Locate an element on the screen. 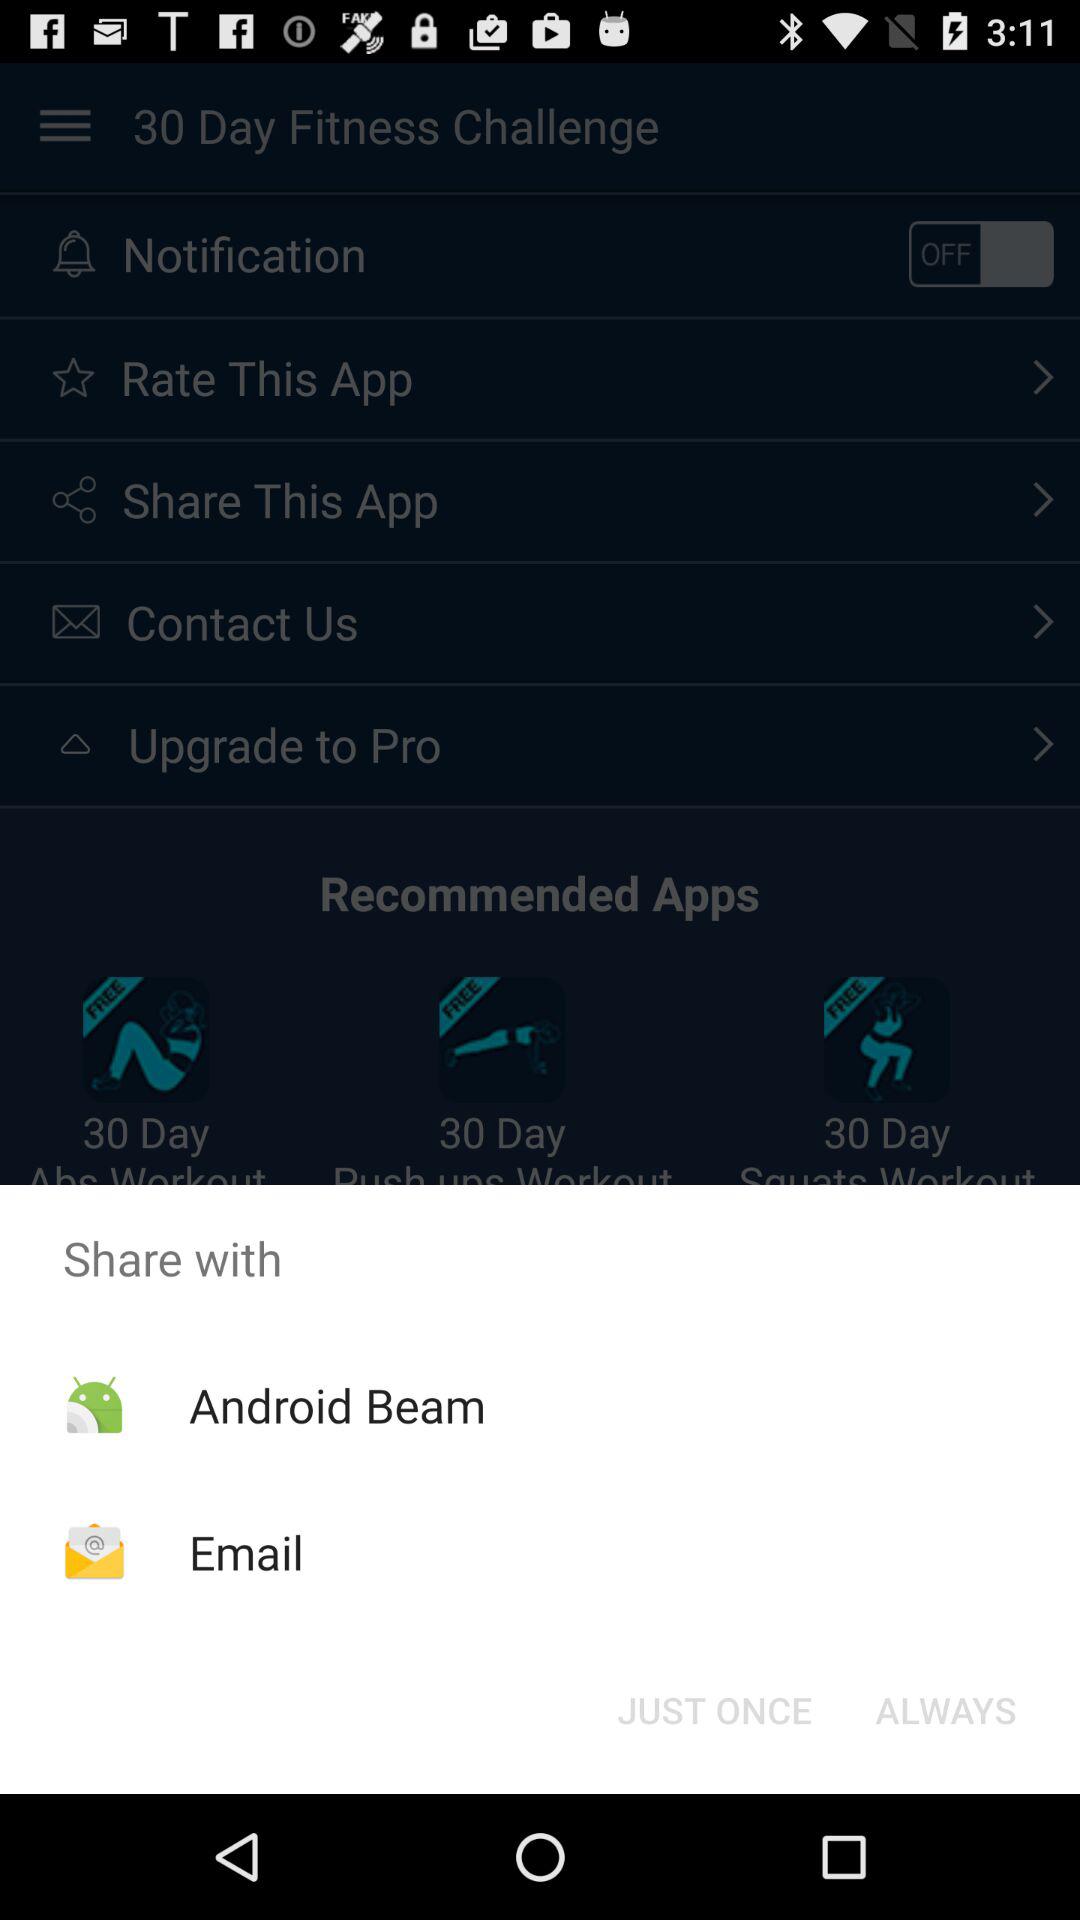 The image size is (1080, 1920). scroll until the always item is located at coordinates (946, 1710).